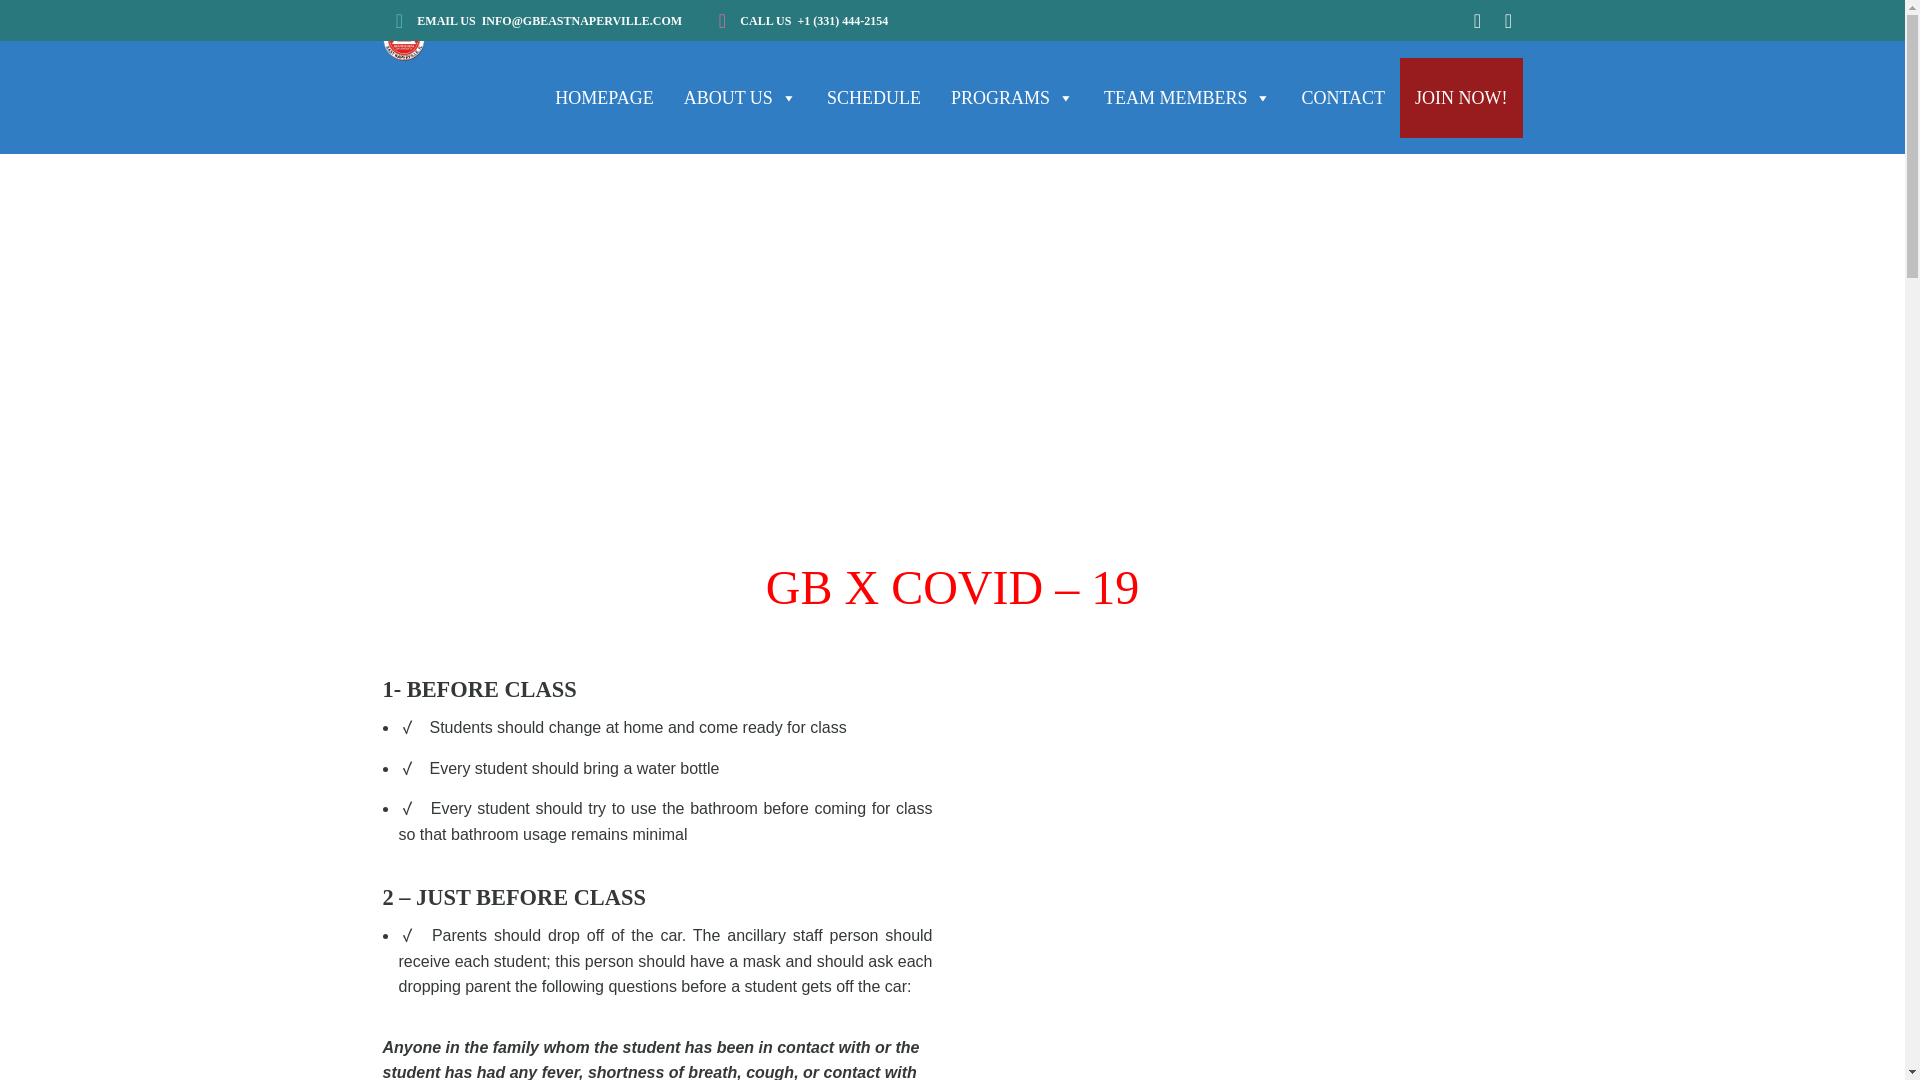  I want to click on SCHEDULE, so click(874, 98).